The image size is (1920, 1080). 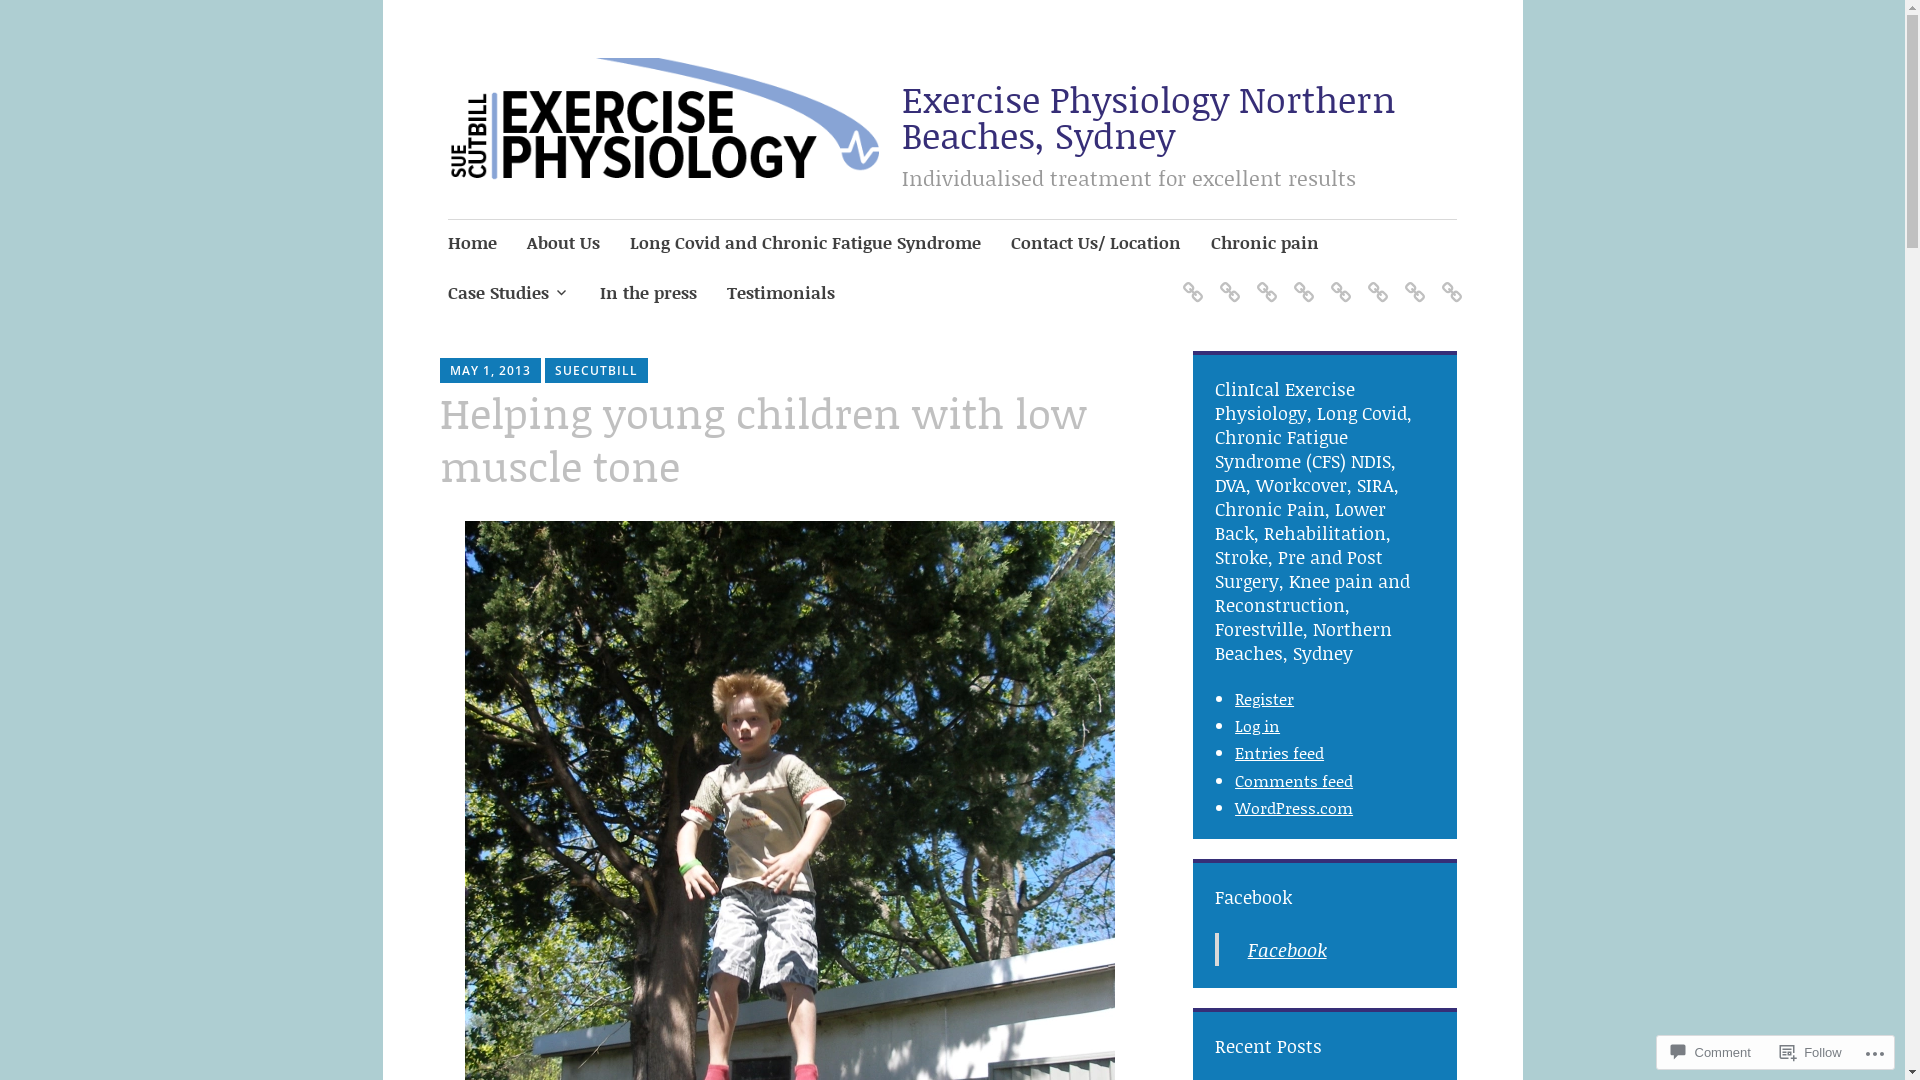 I want to click on WordPress.com, so click(x=1294, y=808).